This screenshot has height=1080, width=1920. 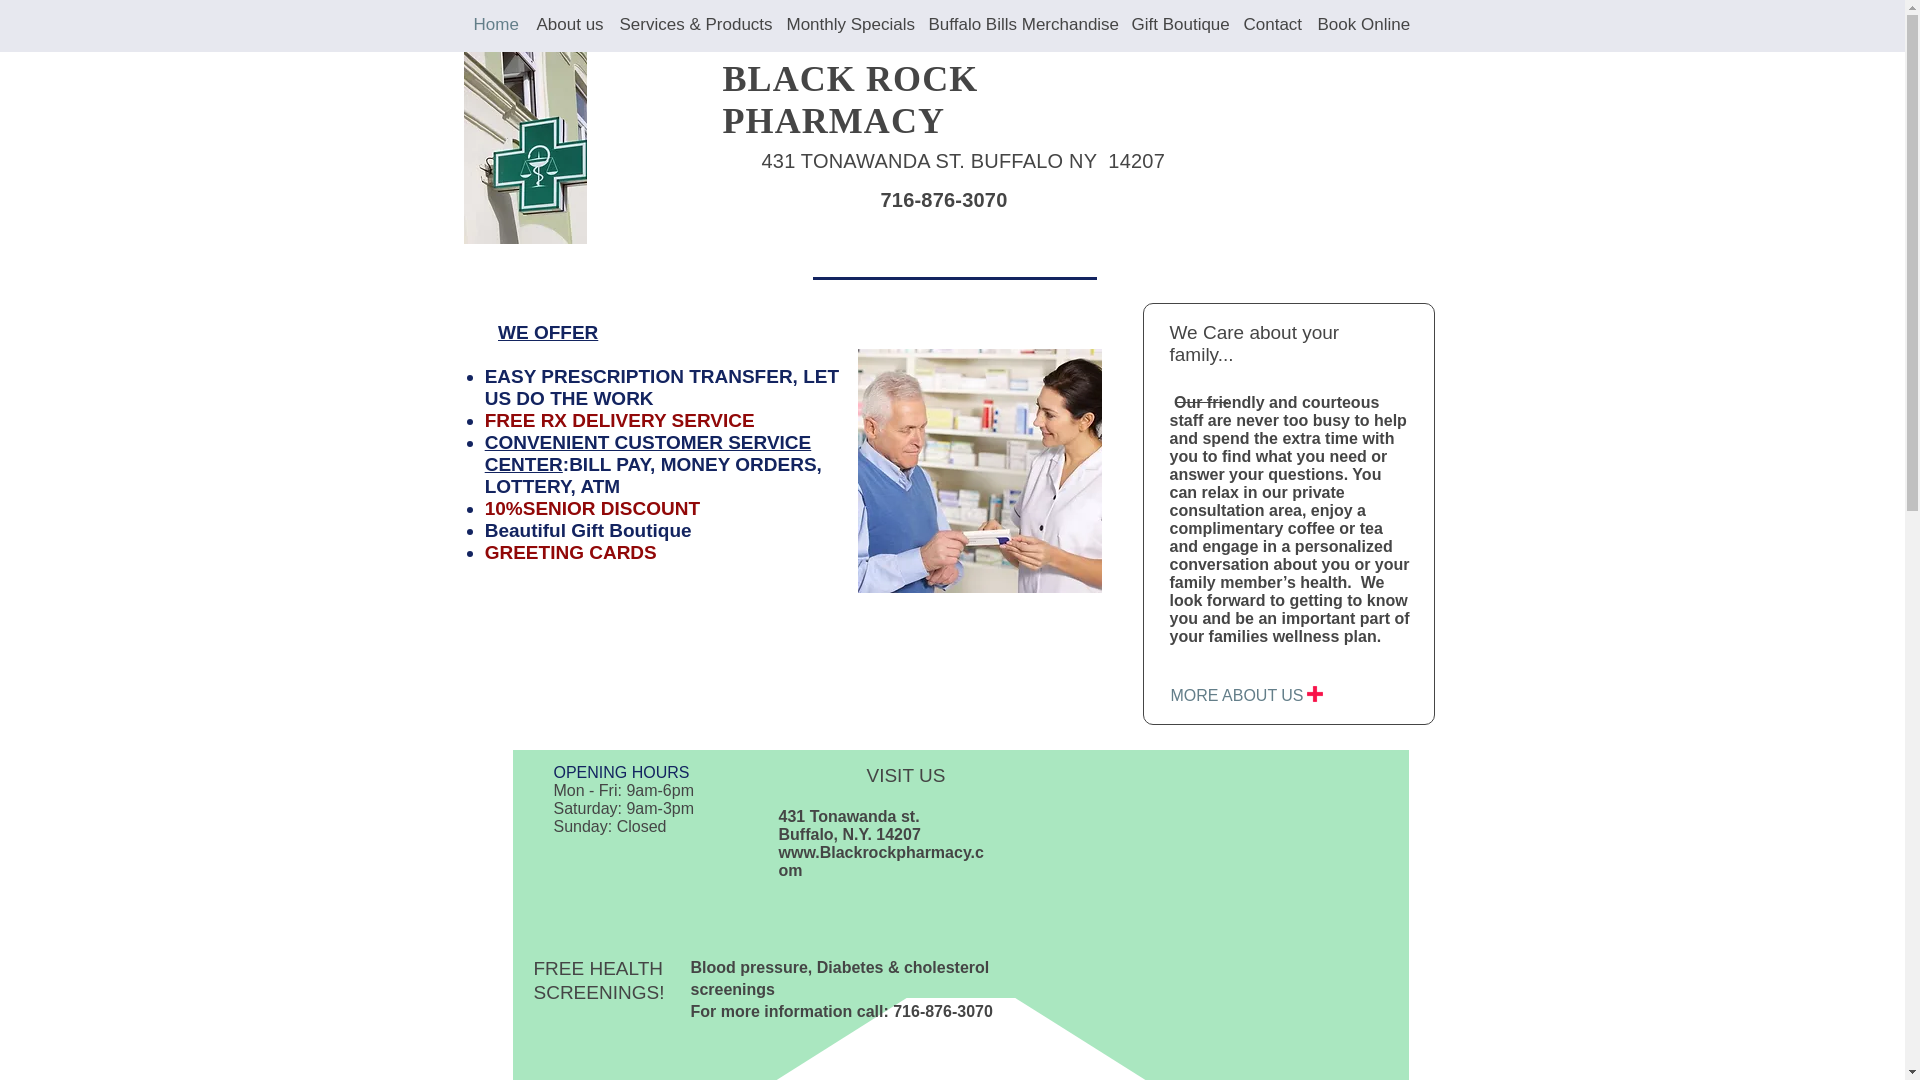 What do you see at coordinates (1360, 25) in the screenshot?
I see `Book Online` at bounding box center [1360, 25].